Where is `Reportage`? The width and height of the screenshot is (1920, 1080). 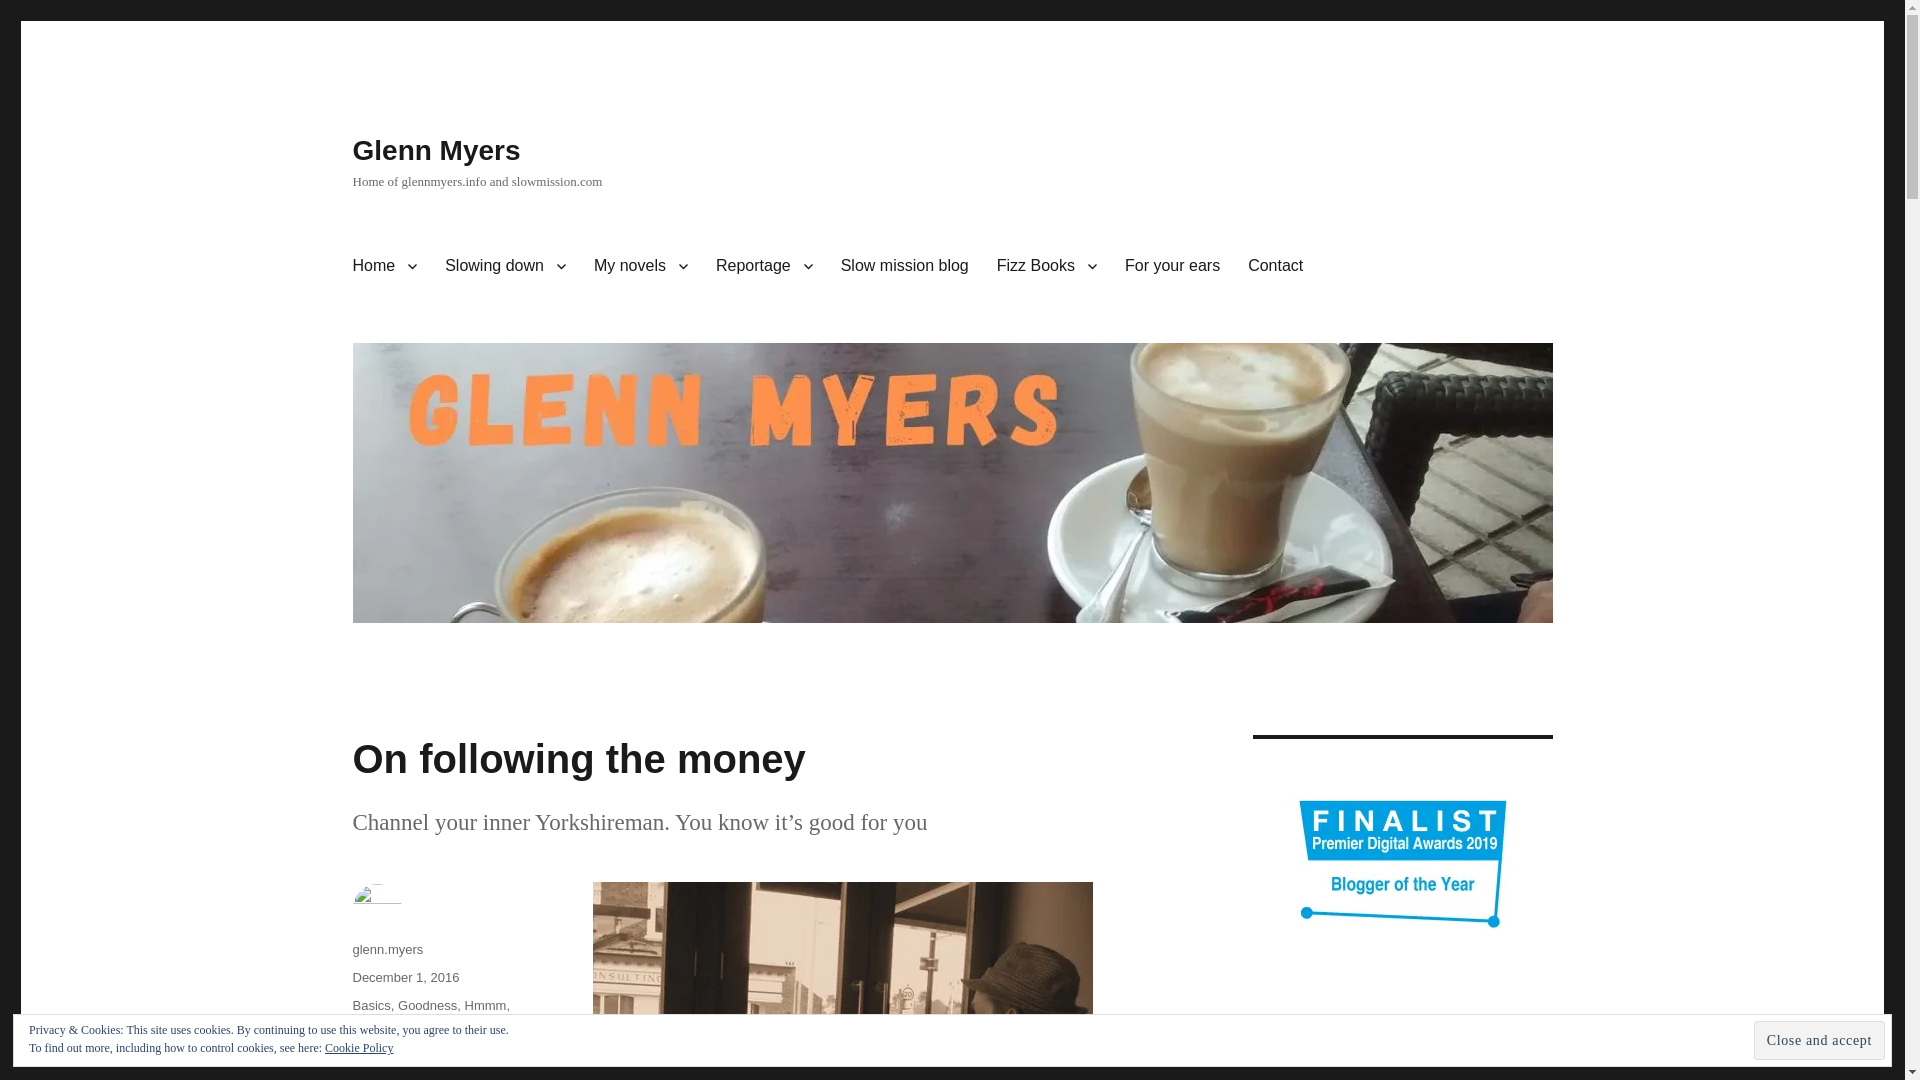 Reportage is located at coordinates (764, 266).